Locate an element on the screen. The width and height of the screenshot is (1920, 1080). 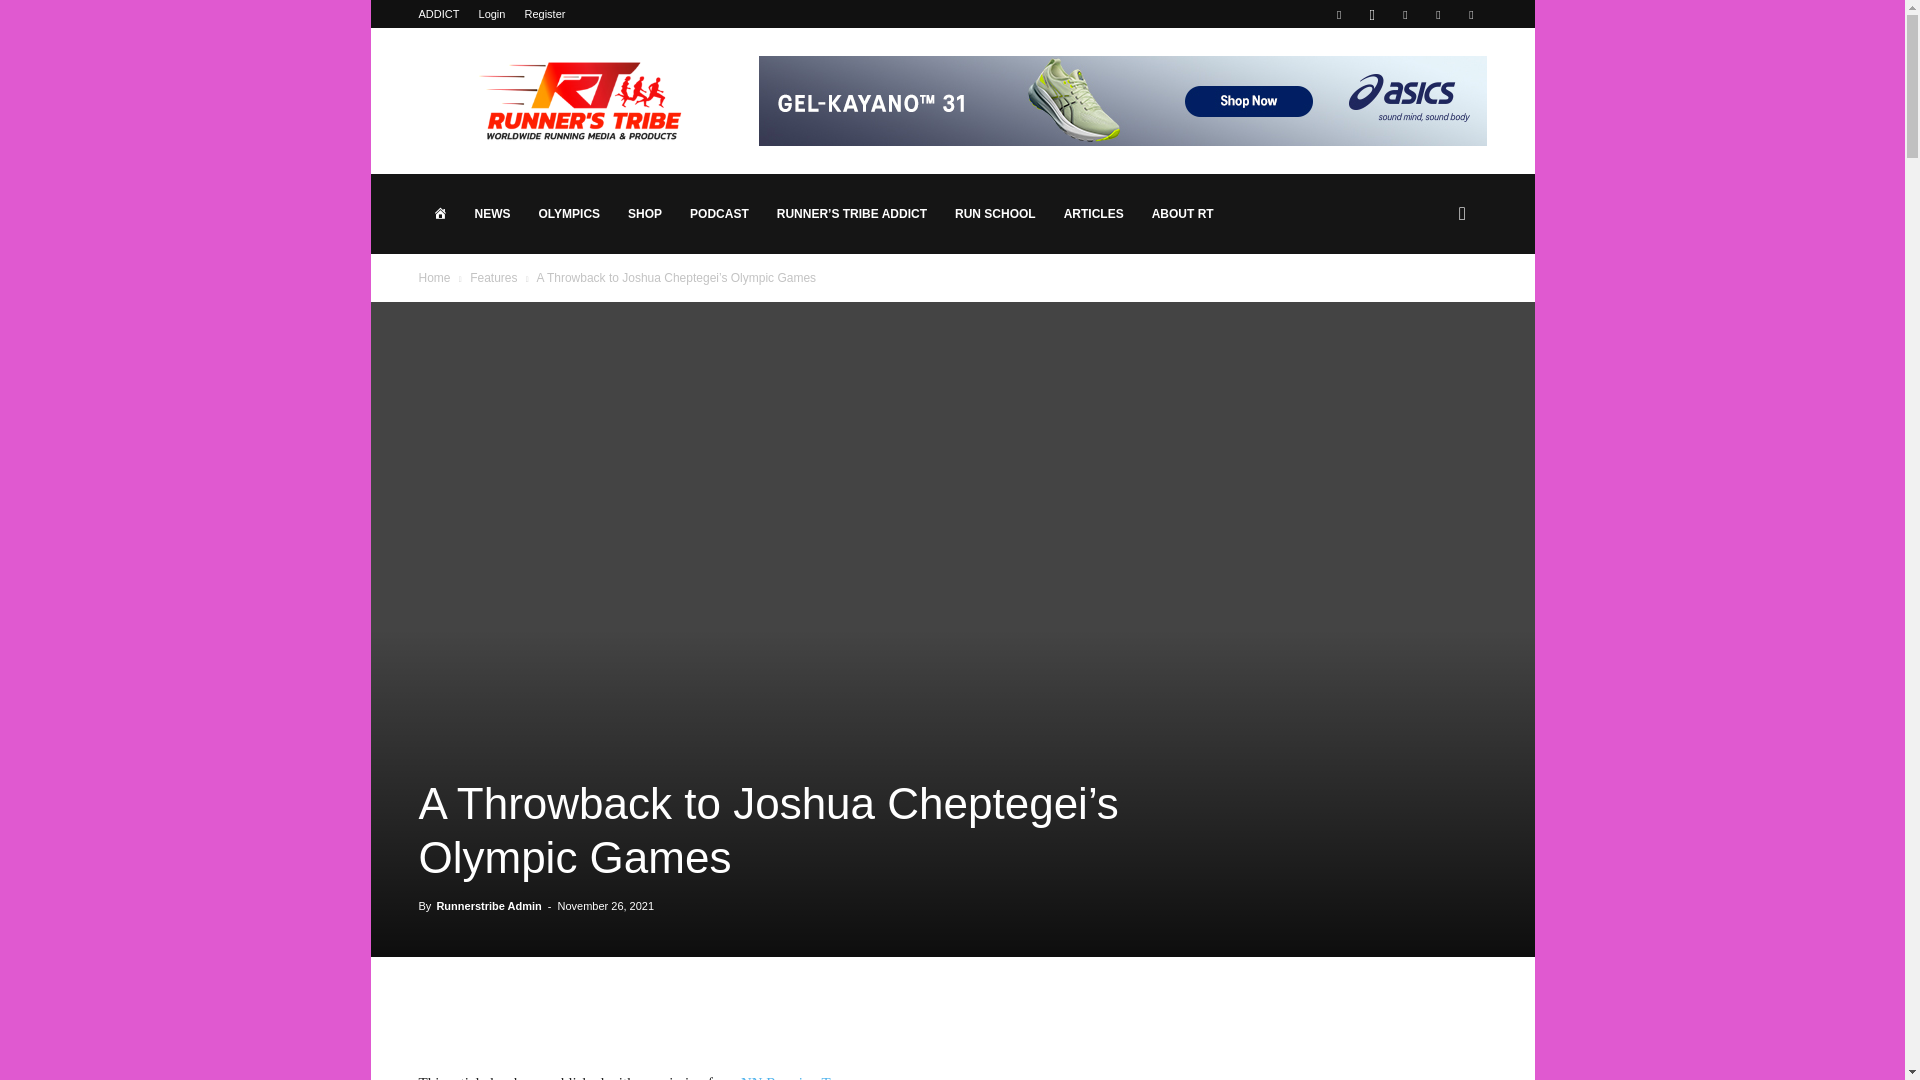
Instagram is located at coordinates (1372, 14).